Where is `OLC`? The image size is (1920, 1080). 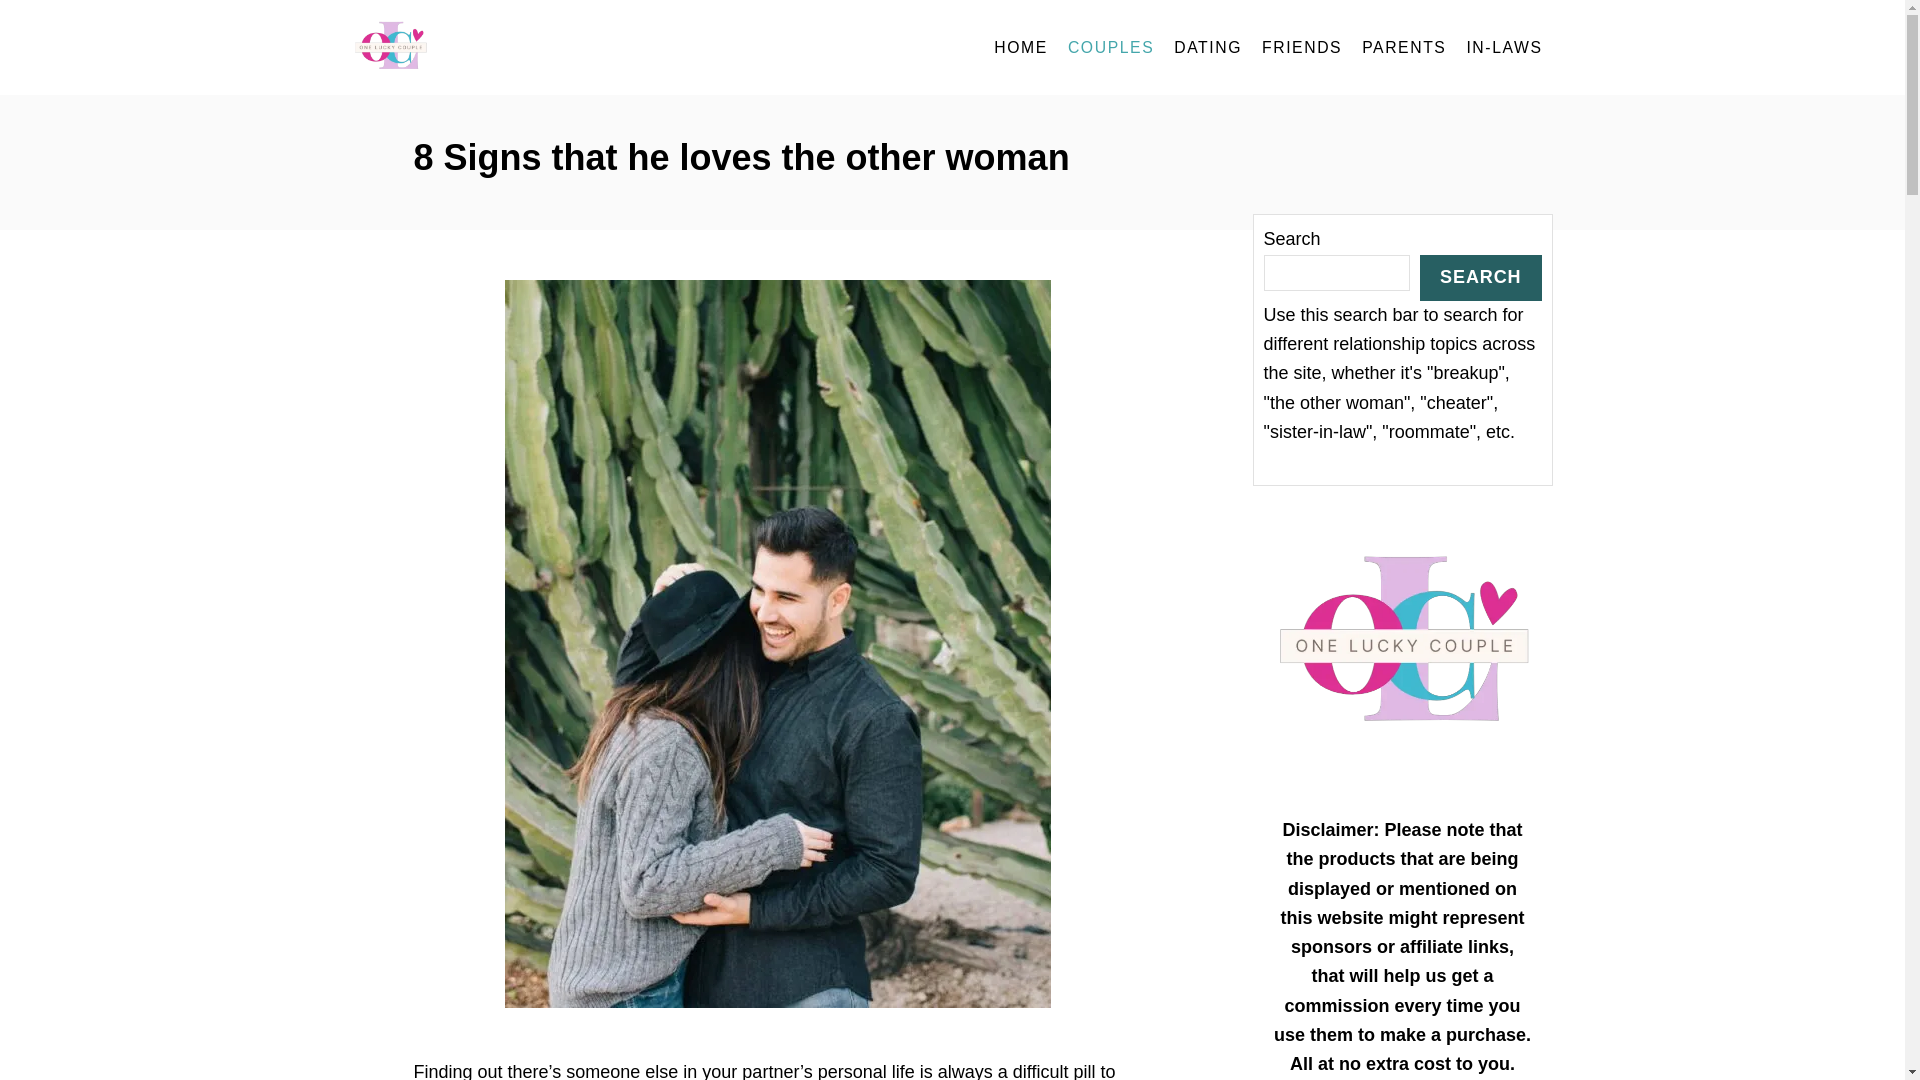 OLC is located at coordinates (532, 48).